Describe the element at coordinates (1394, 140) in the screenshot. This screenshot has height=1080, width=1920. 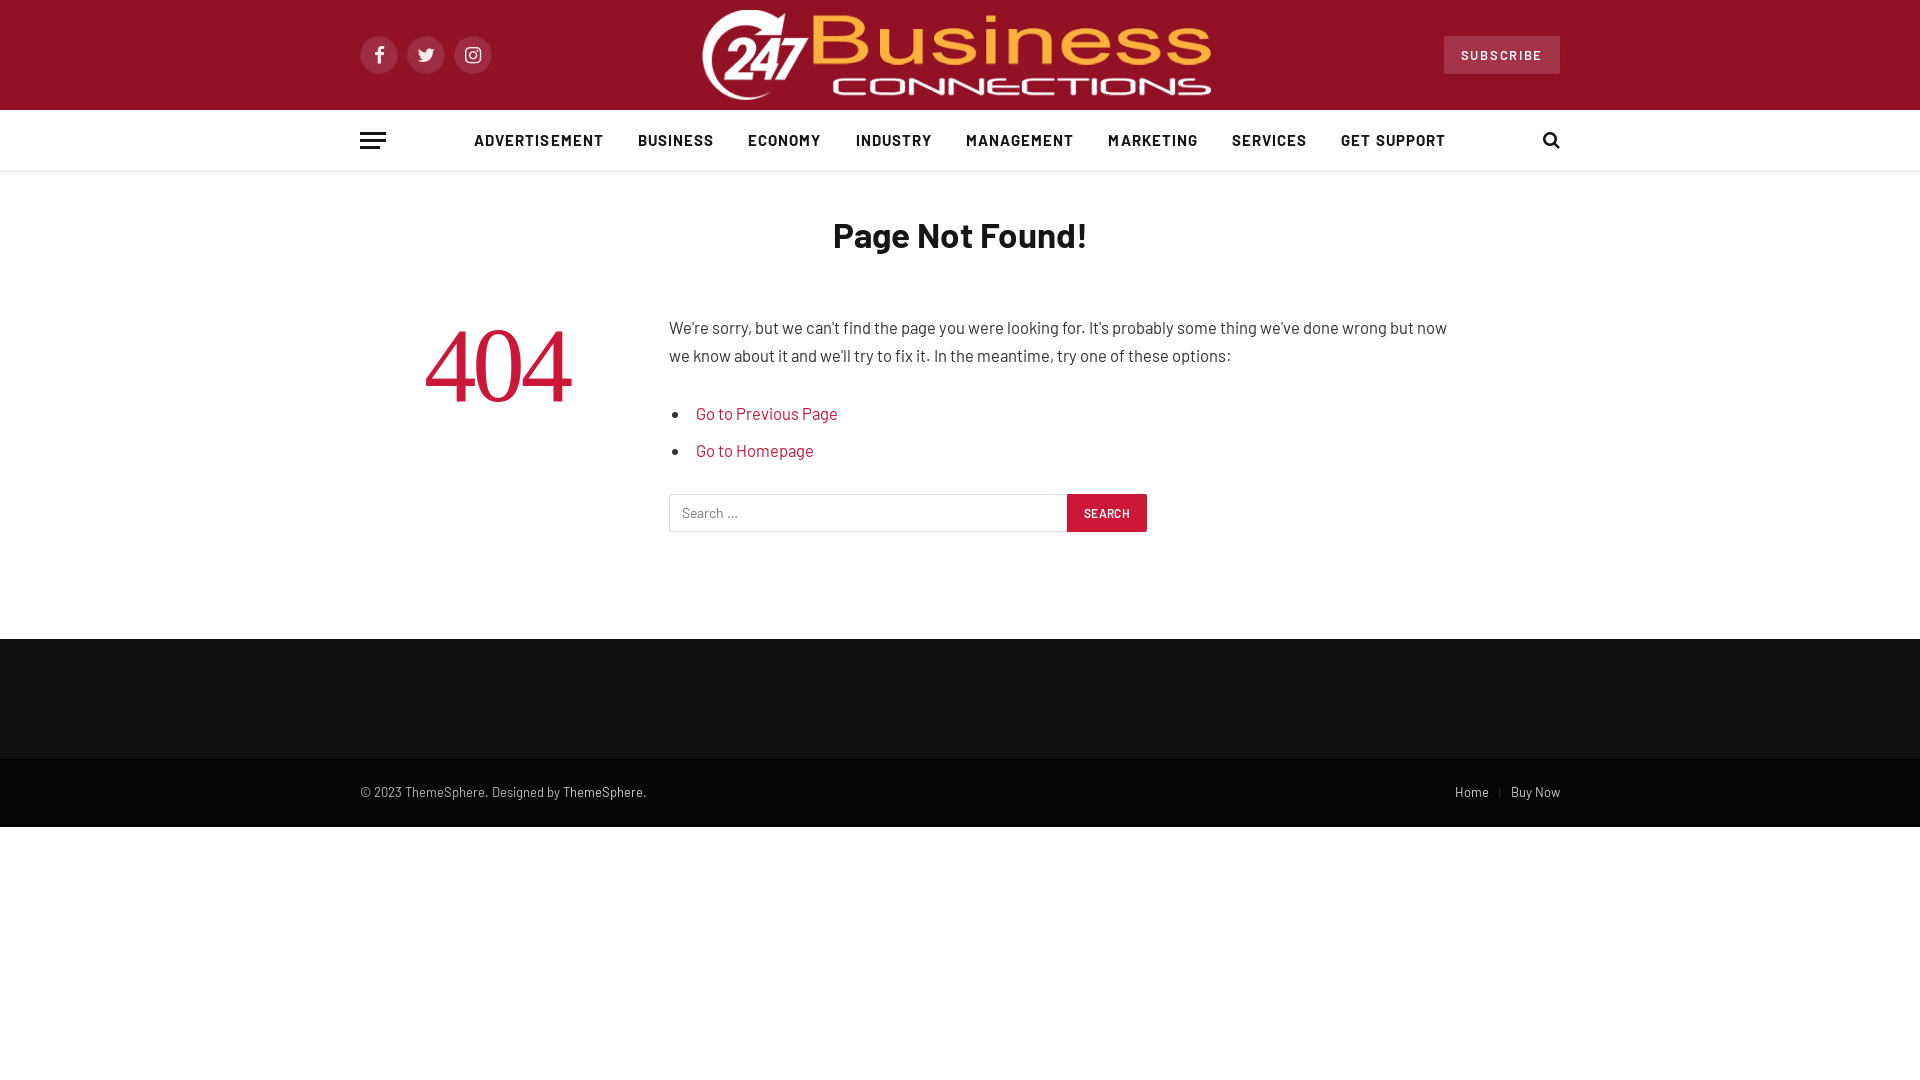
I see `GET SUPPORT` at that location.